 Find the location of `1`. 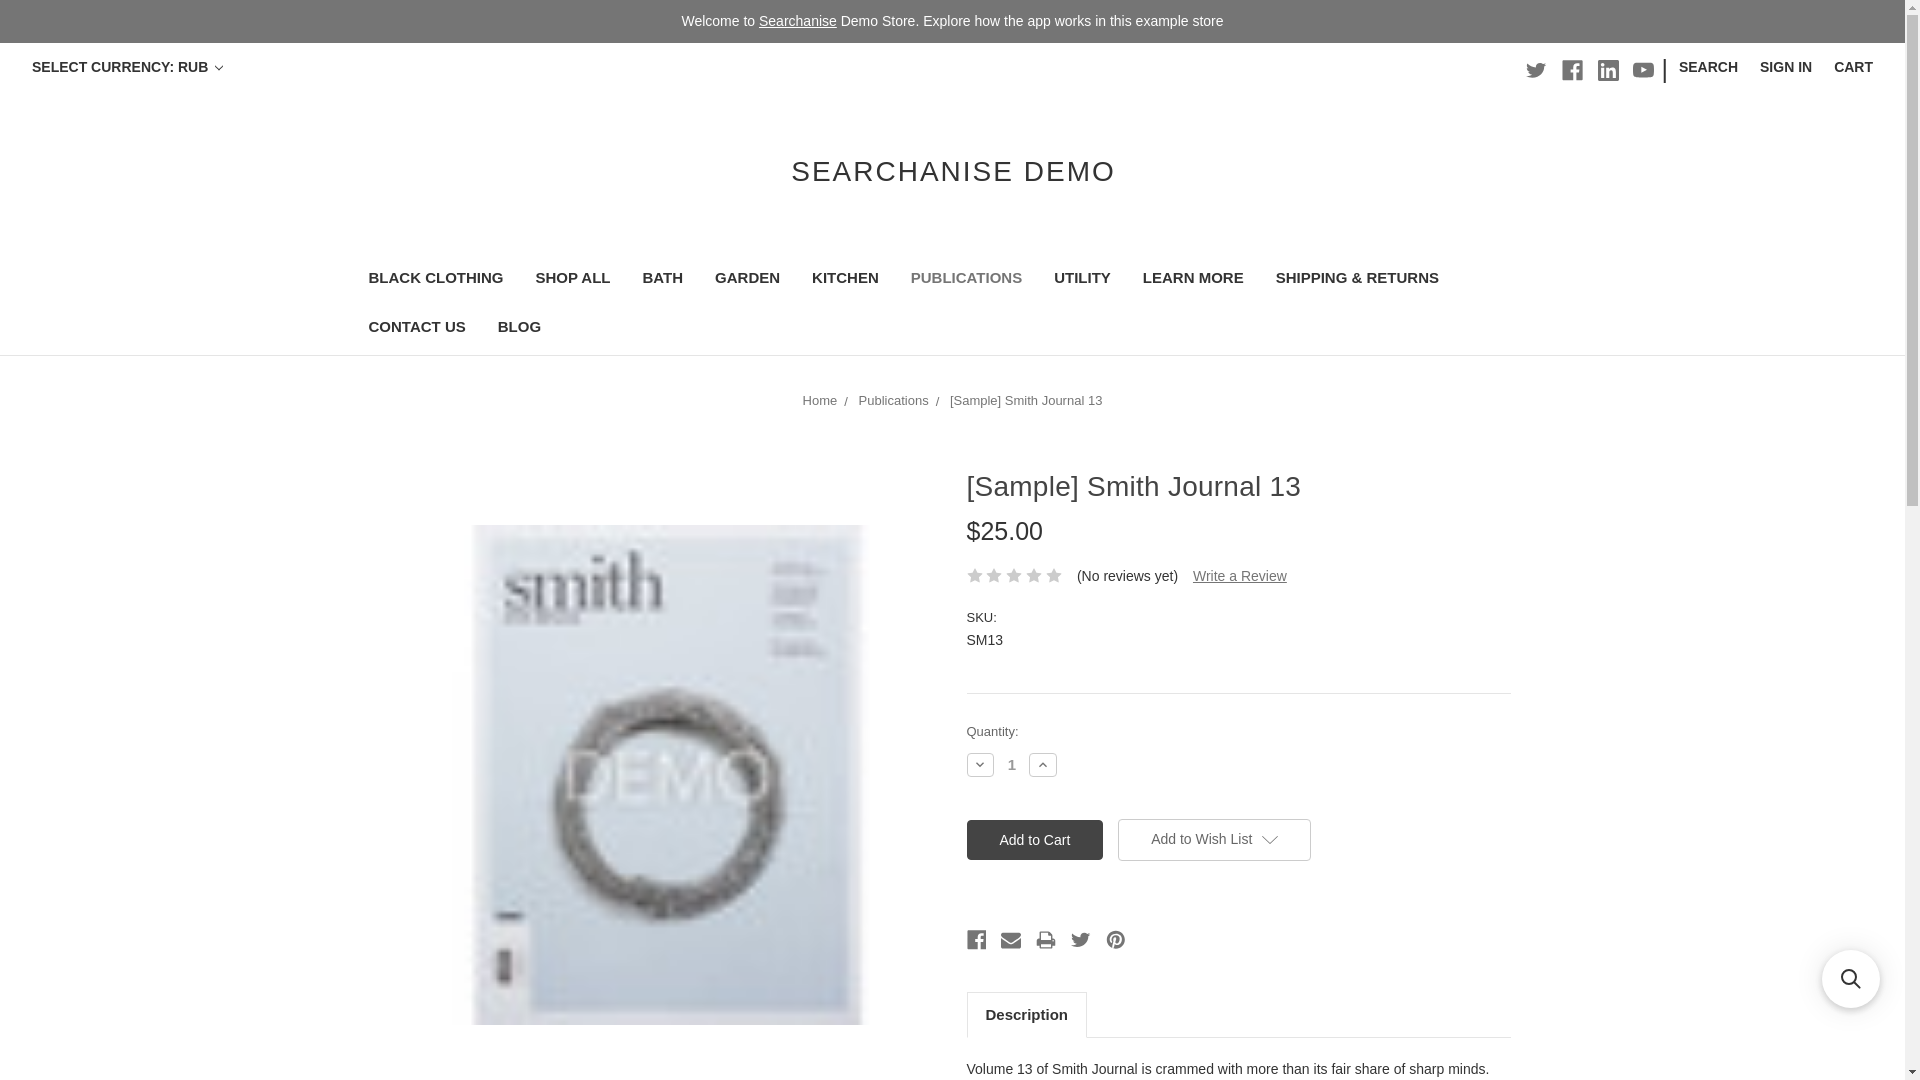

1 is located at coordinates (1012, 764).